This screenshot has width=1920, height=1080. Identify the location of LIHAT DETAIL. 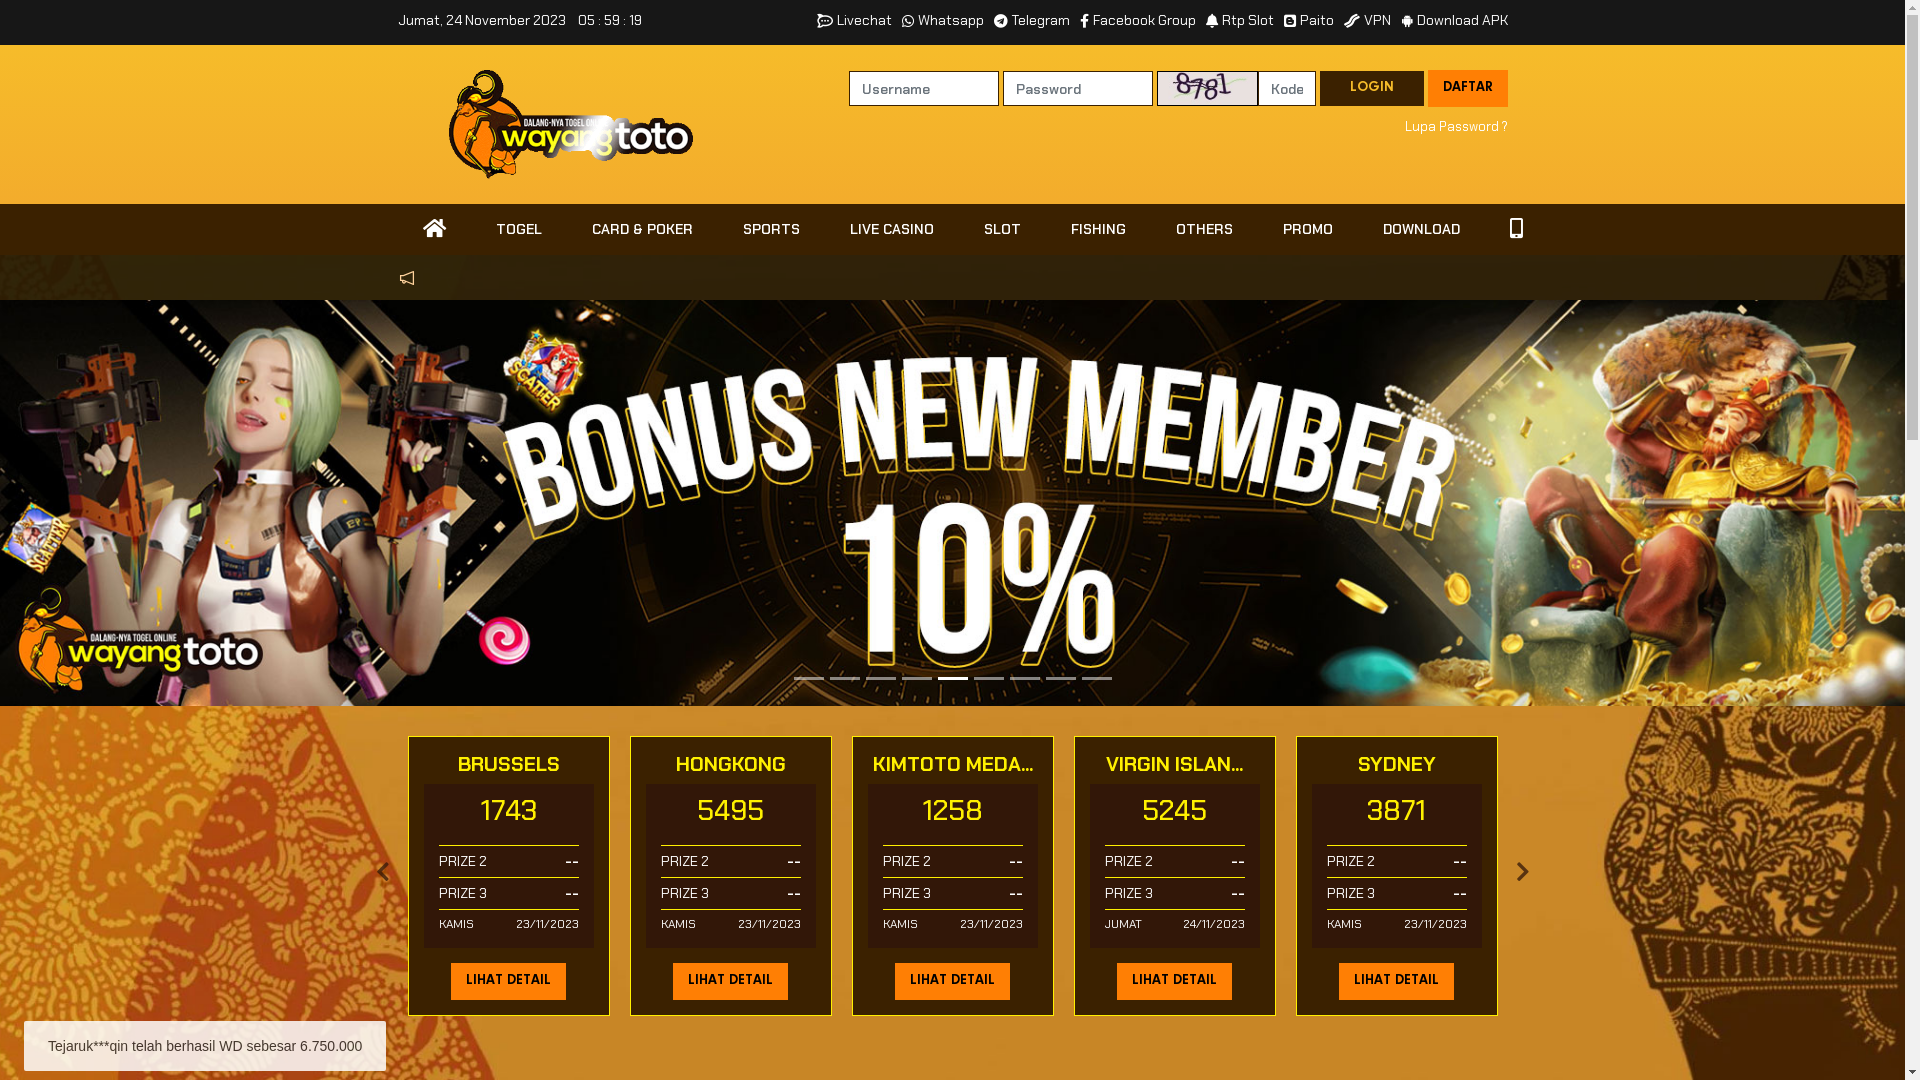
(1174, 982).